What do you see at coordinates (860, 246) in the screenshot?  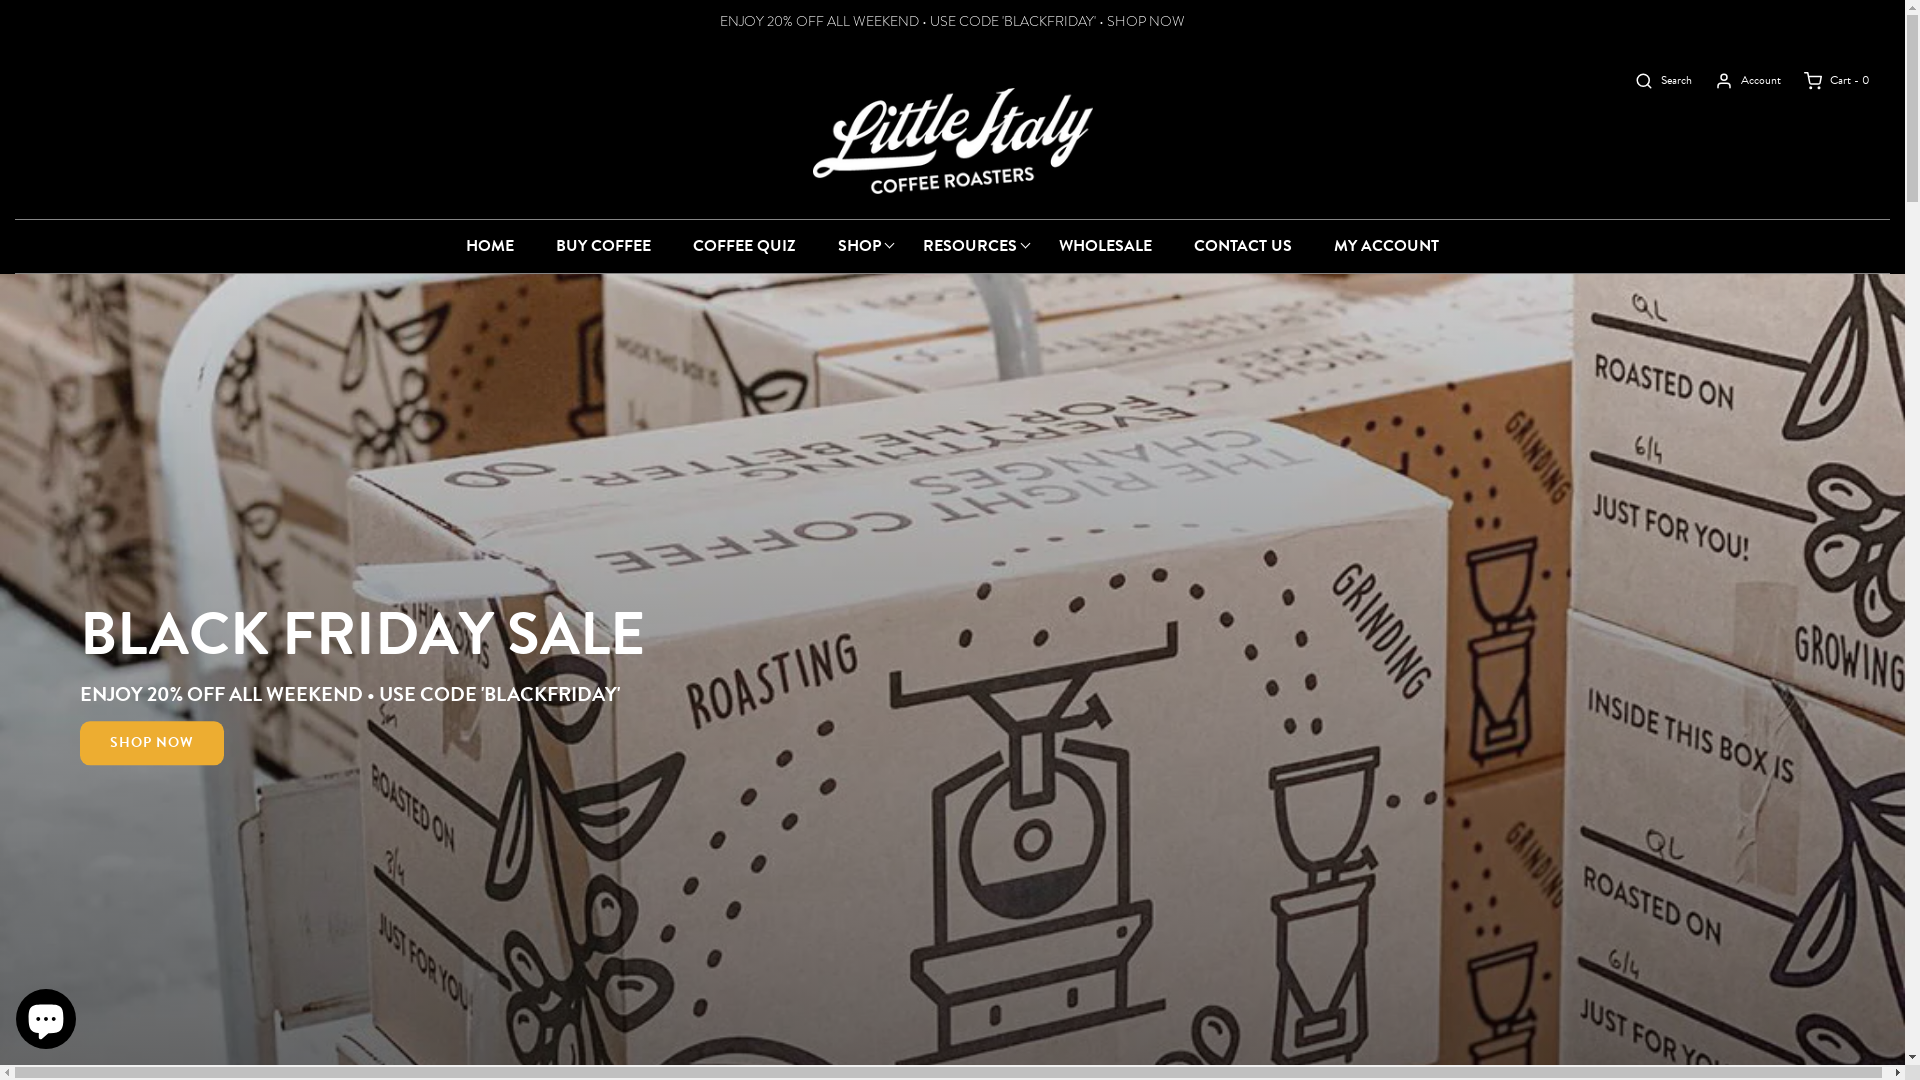 I see `SHOP` at bounding box center [860, 246].